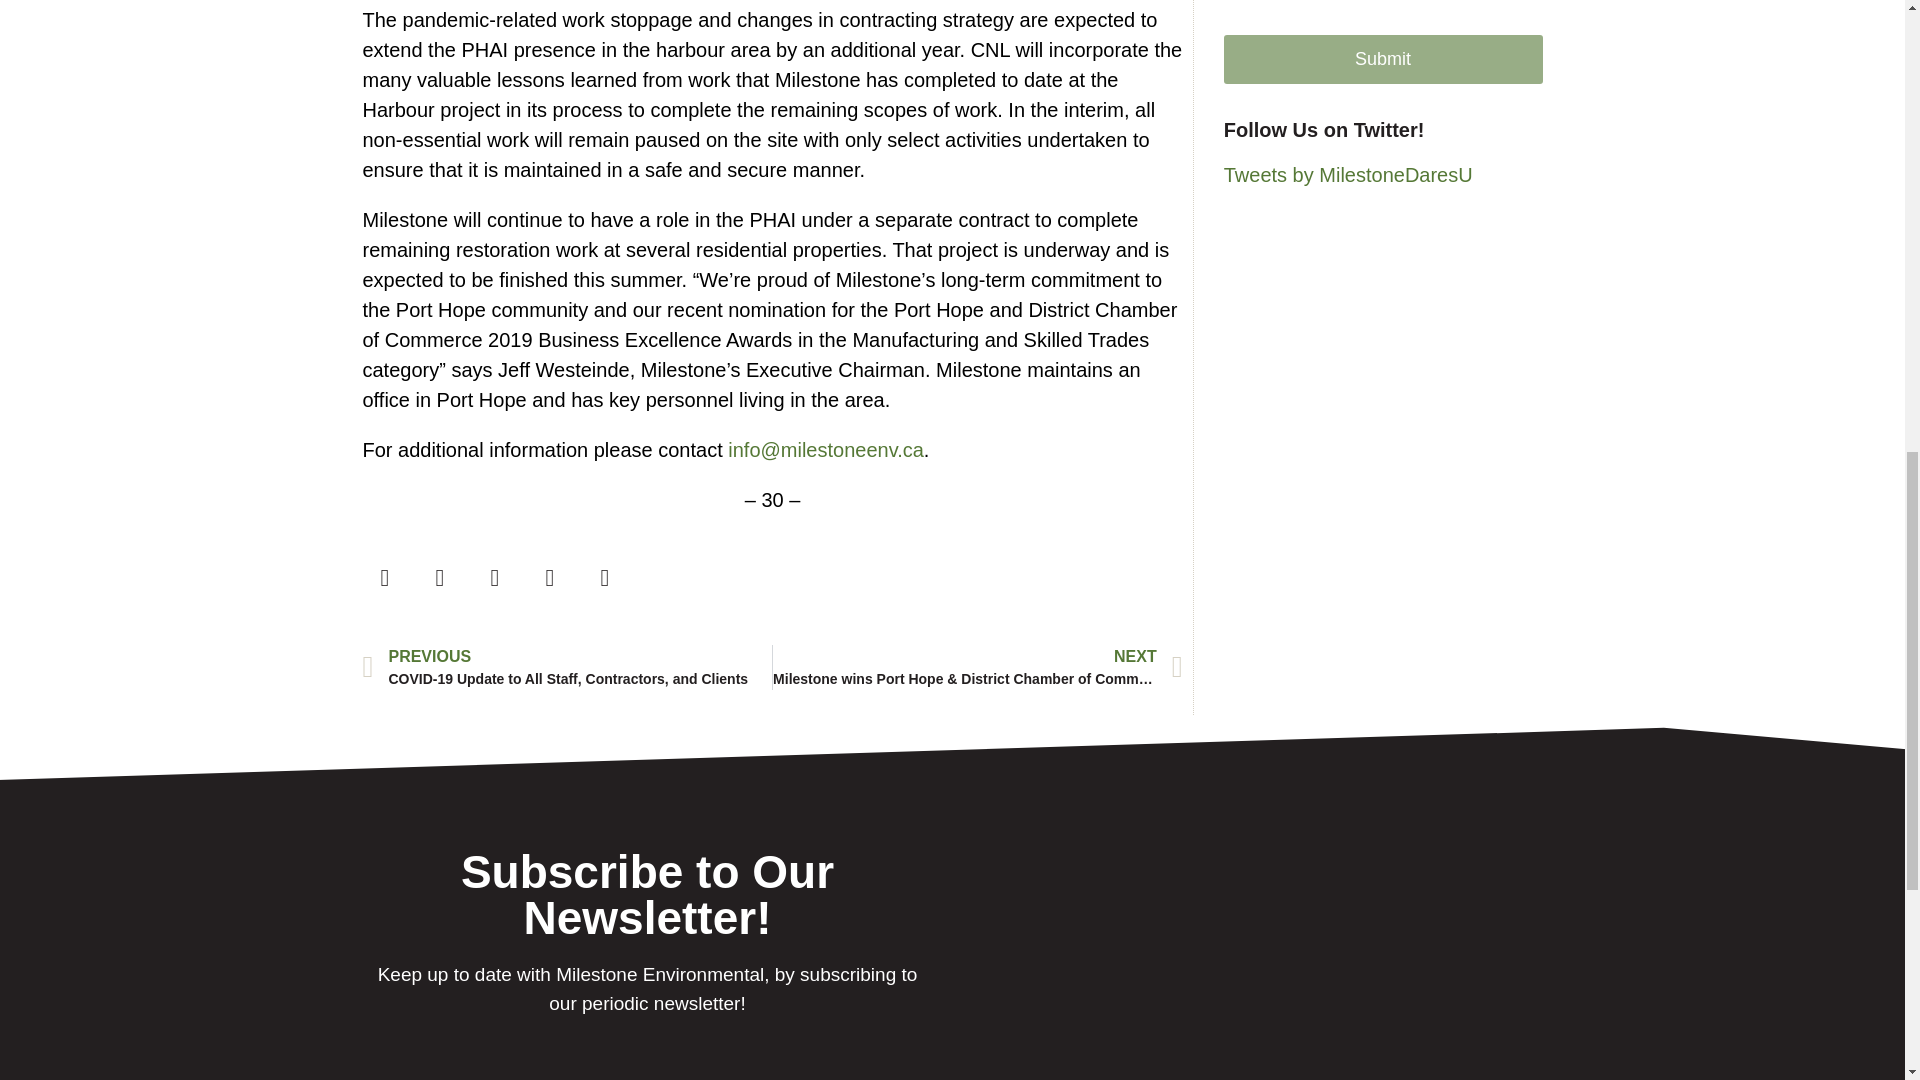 This screenshot has height=1080, width=1920. I want to click on Submit, so click(1384, 59).